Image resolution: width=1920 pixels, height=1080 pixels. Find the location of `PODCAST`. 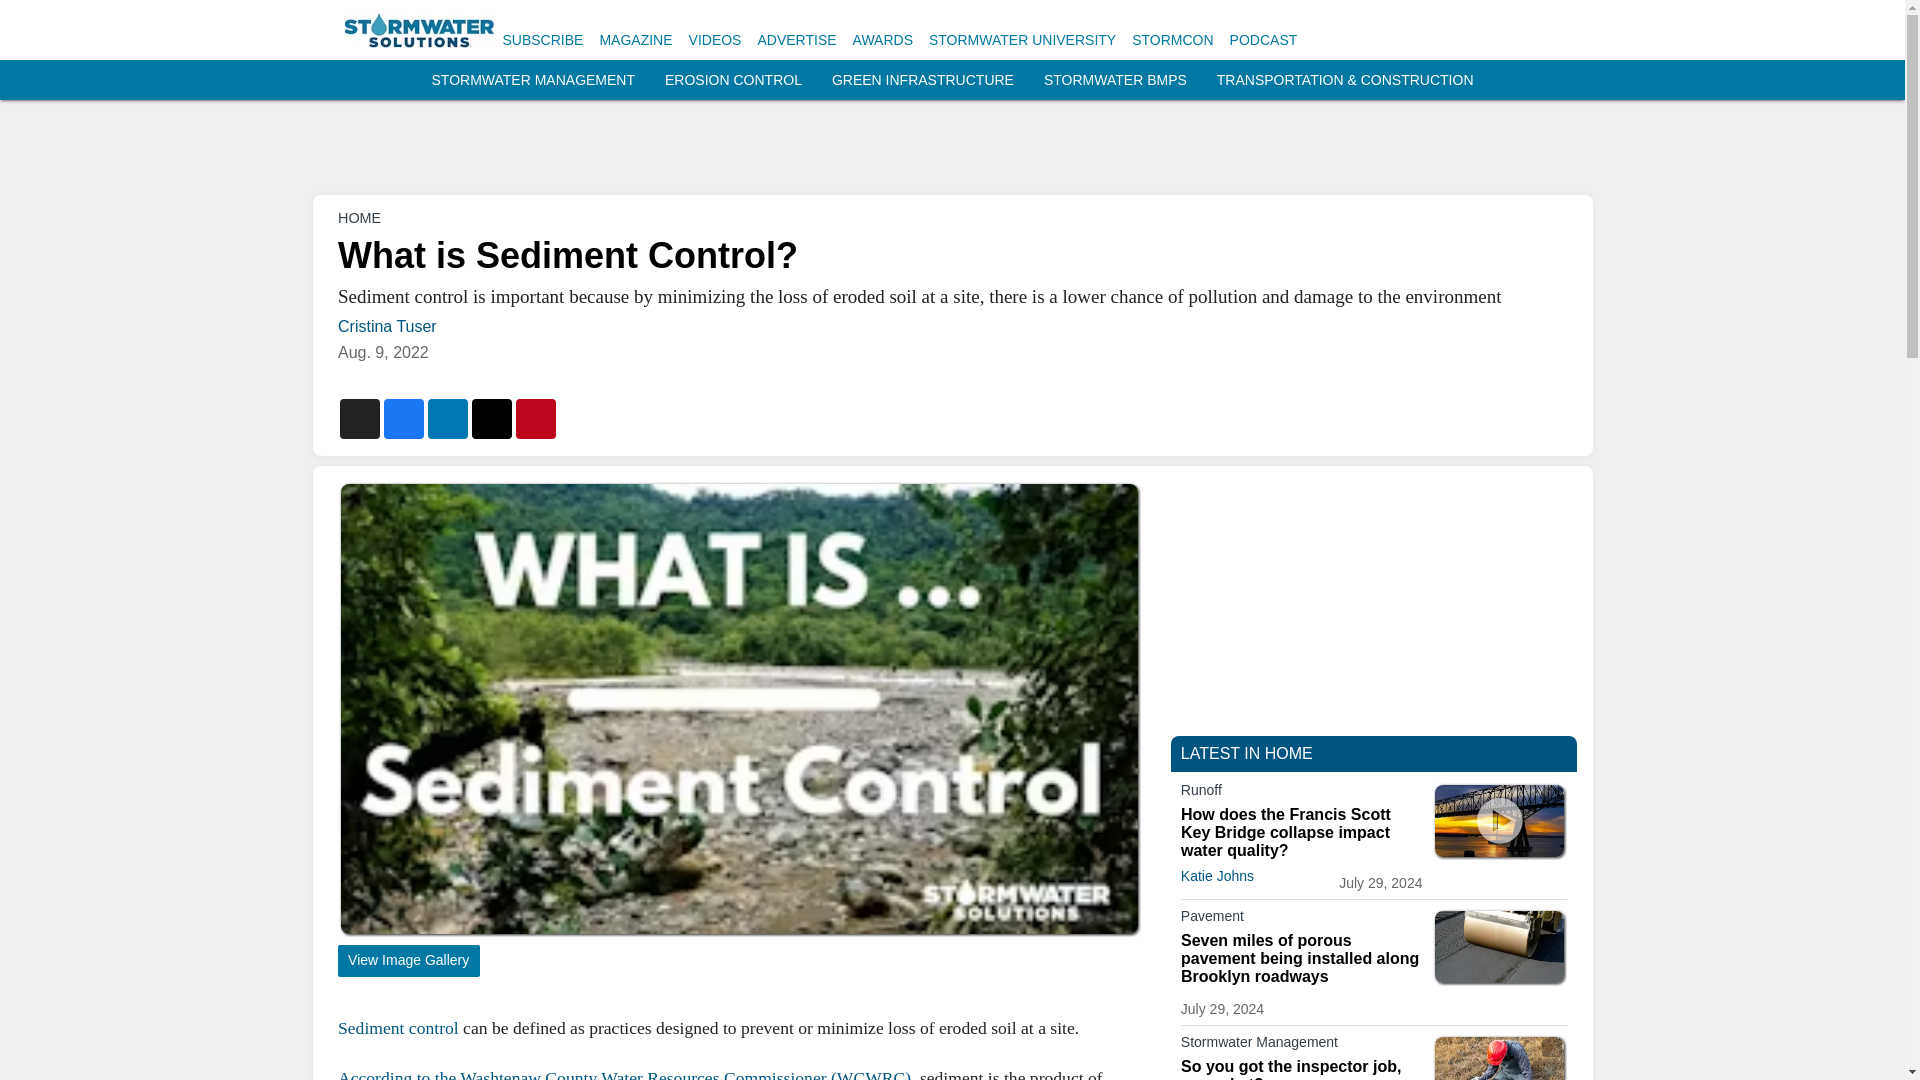

PODCAST is located at coordinates (1264, 40).